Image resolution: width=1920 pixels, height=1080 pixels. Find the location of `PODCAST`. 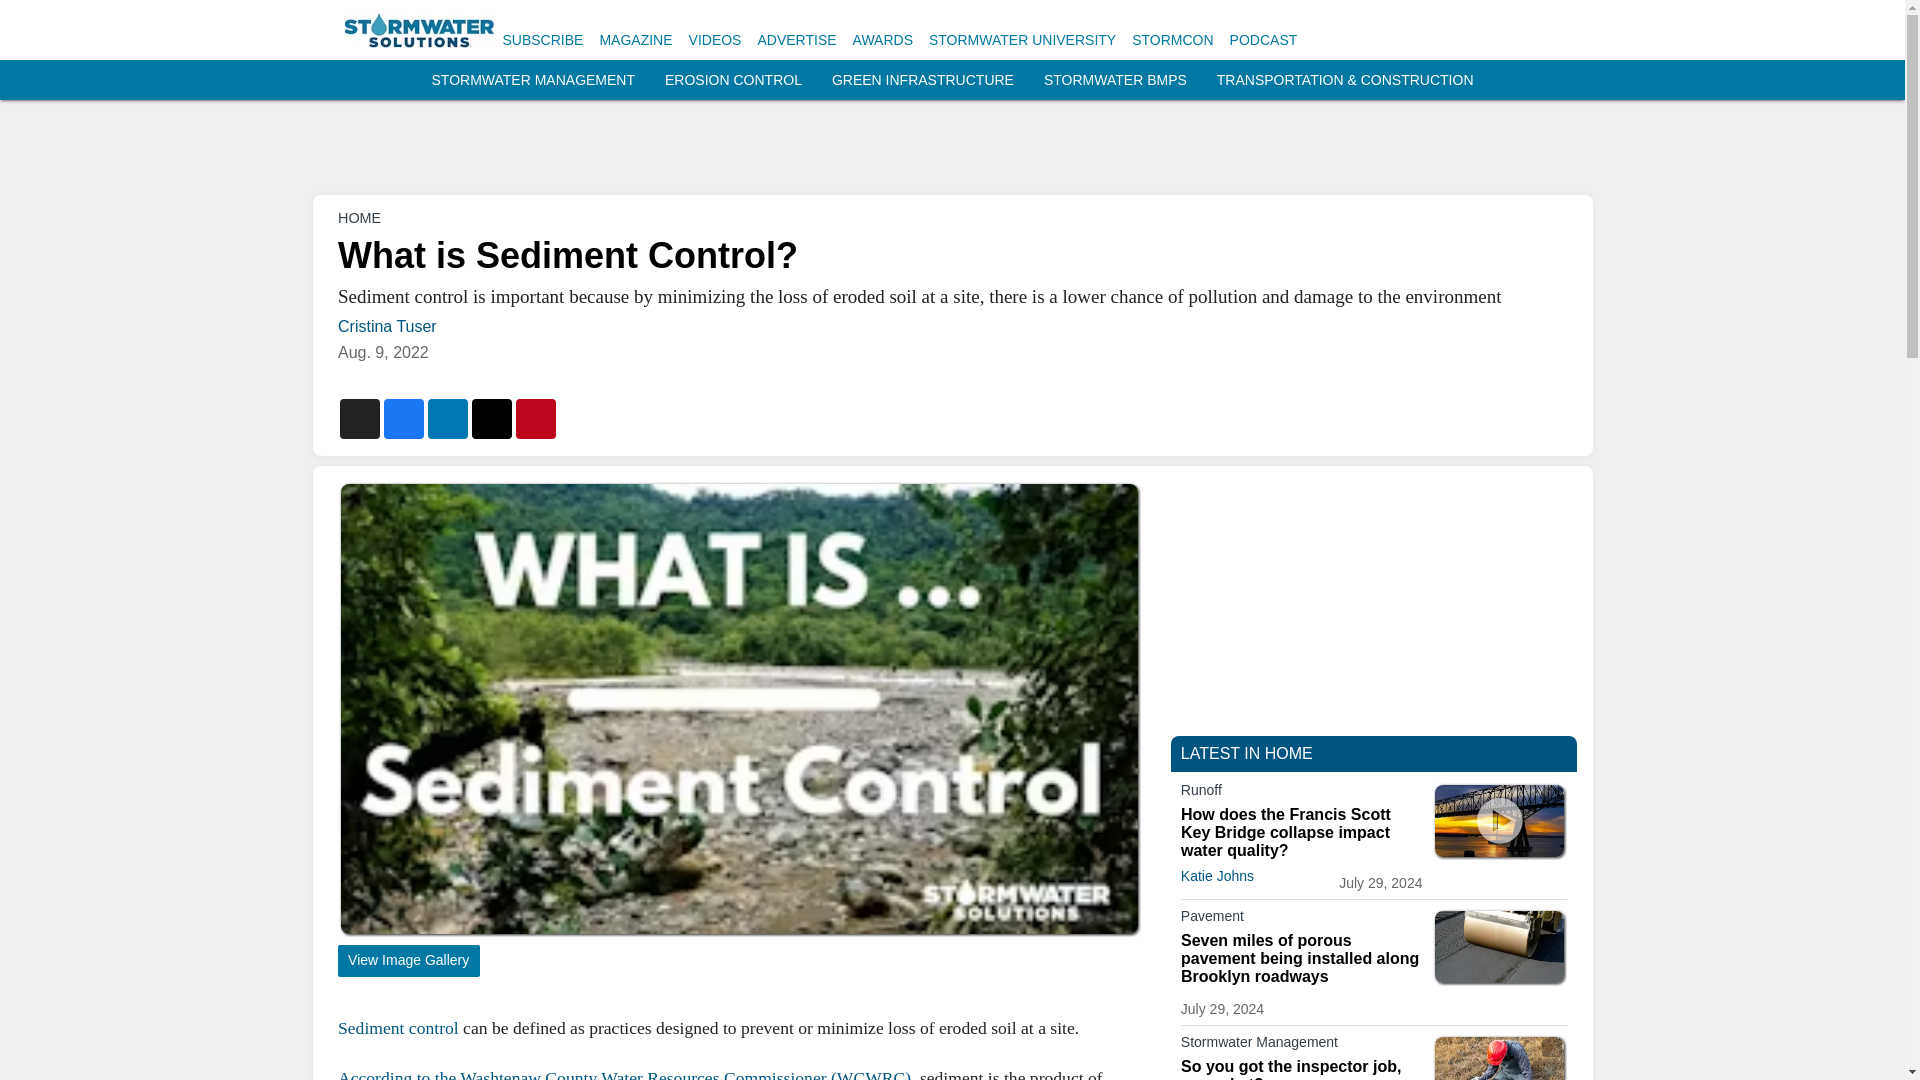

PODCAST is located at coordinates (1264, 40).